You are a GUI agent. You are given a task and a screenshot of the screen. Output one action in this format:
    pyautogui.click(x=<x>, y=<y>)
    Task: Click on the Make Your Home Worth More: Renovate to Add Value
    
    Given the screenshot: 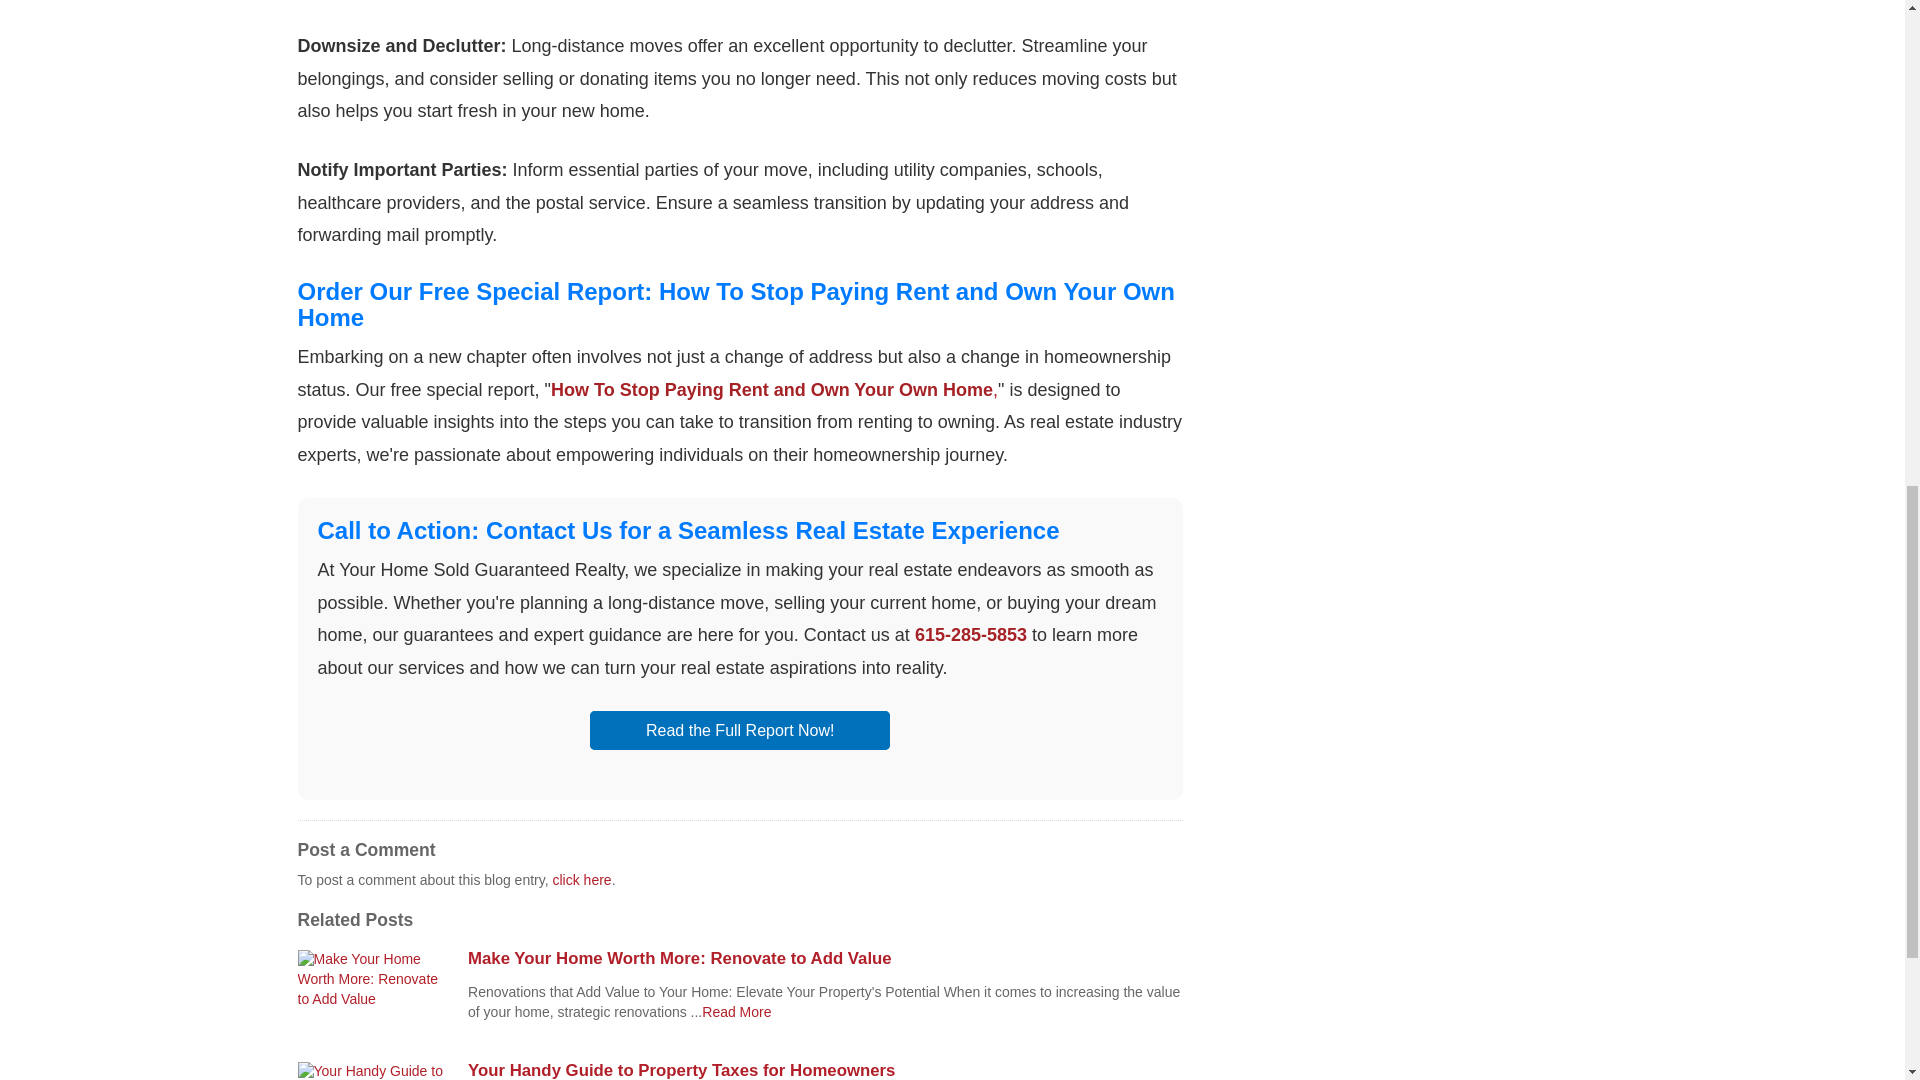 What is the action you would take?
    pyautogui.click(x=825, y=958)
    